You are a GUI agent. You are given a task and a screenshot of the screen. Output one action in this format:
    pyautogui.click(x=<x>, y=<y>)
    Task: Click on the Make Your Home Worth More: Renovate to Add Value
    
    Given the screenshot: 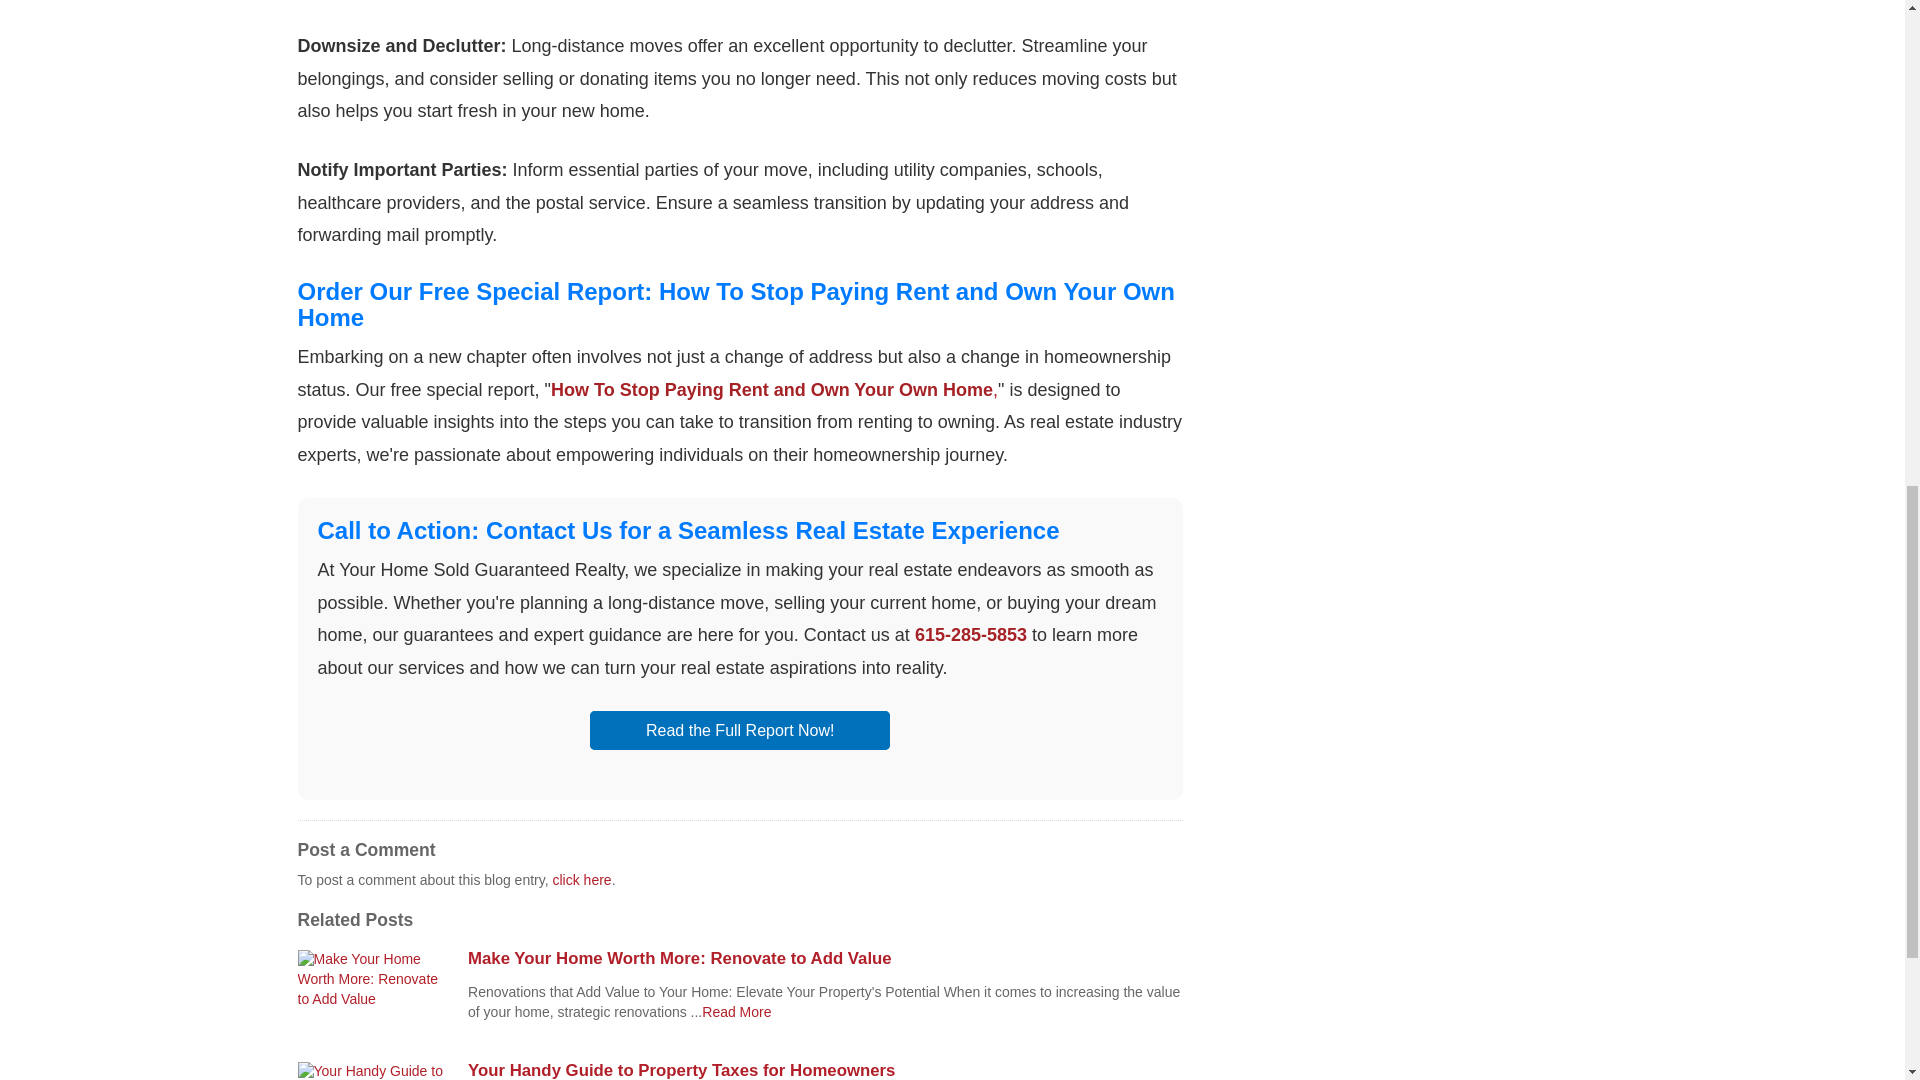 What is the action you would take?
    pyautogui.click(x=825, y=958)
    